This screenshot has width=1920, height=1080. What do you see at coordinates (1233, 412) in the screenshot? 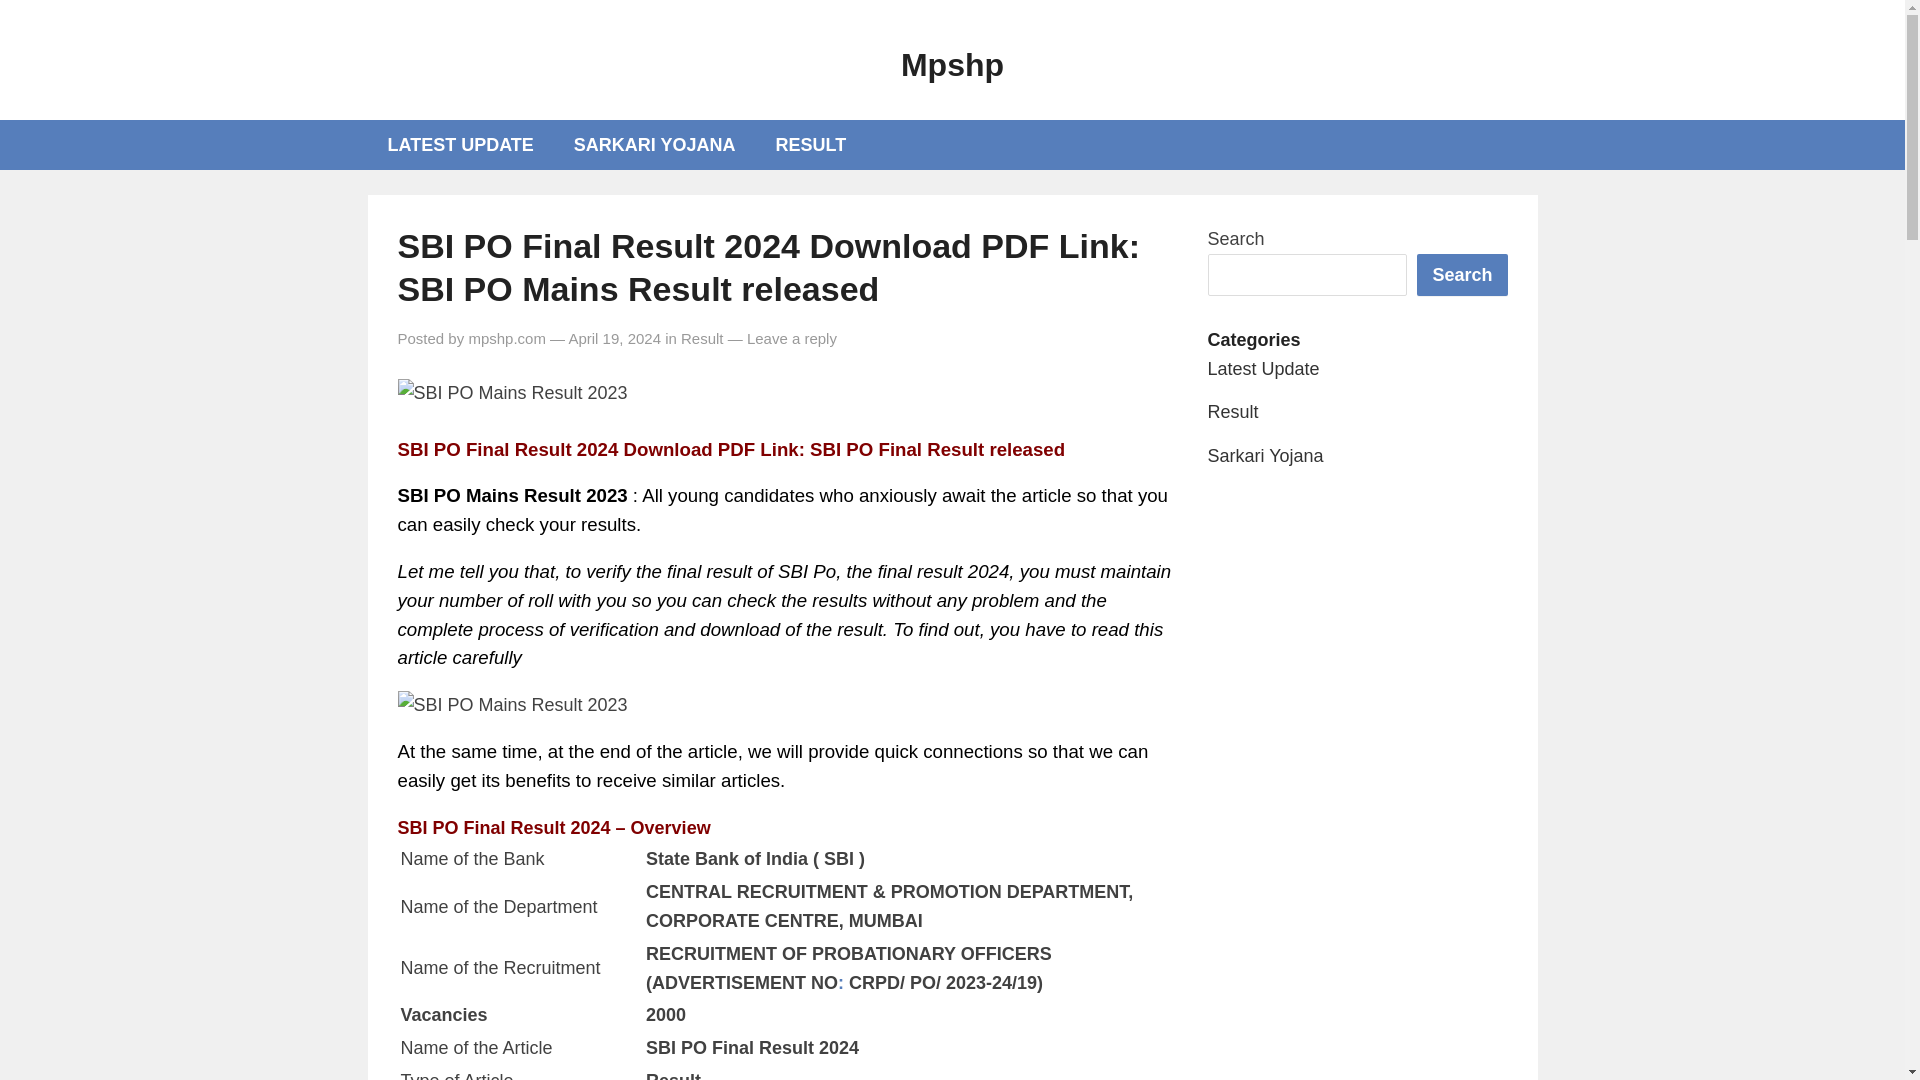
I see `Result` at bounding box center [1233, 412].